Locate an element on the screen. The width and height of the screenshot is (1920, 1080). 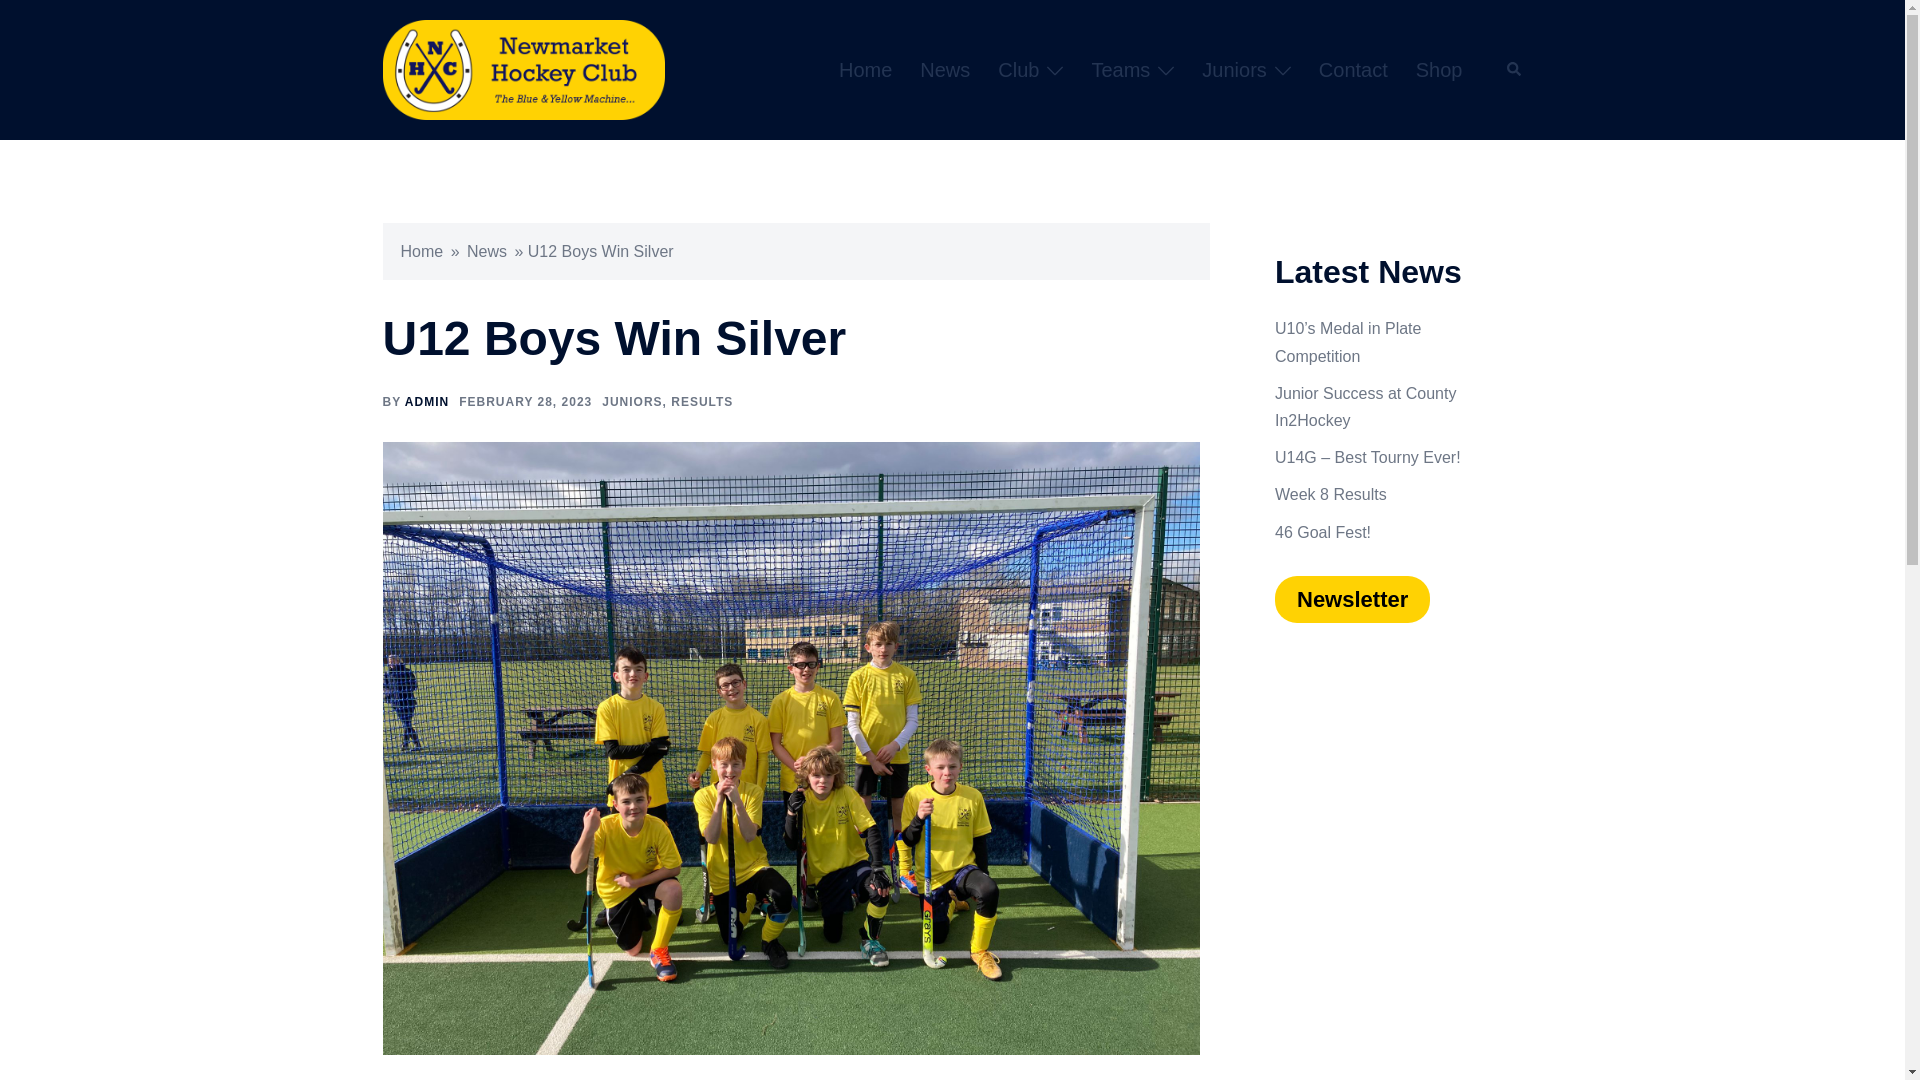
Club is located at coordinates (1018, 70).